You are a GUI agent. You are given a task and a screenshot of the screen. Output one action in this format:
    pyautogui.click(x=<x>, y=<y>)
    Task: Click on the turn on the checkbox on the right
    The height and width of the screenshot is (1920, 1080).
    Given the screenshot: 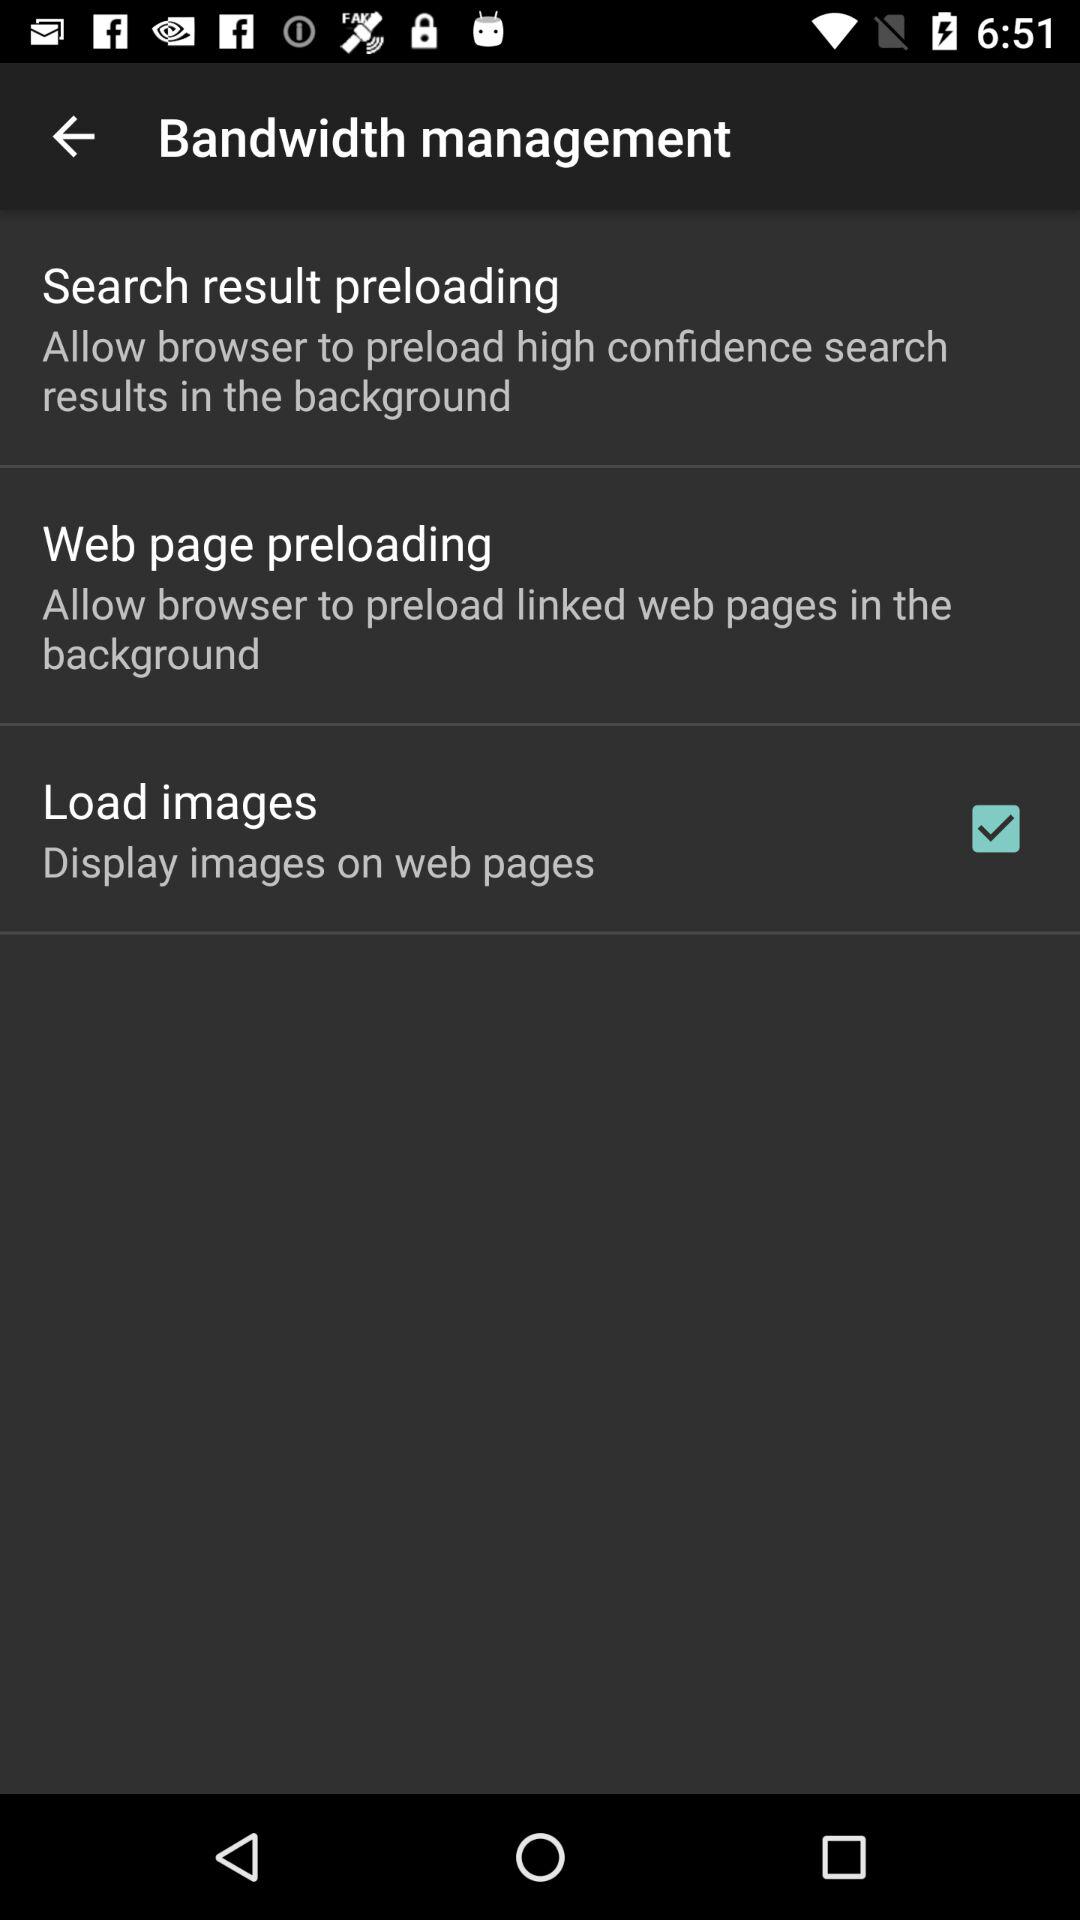 What is the action you would take?
    pyautogui.click(x=996, y=828)
    